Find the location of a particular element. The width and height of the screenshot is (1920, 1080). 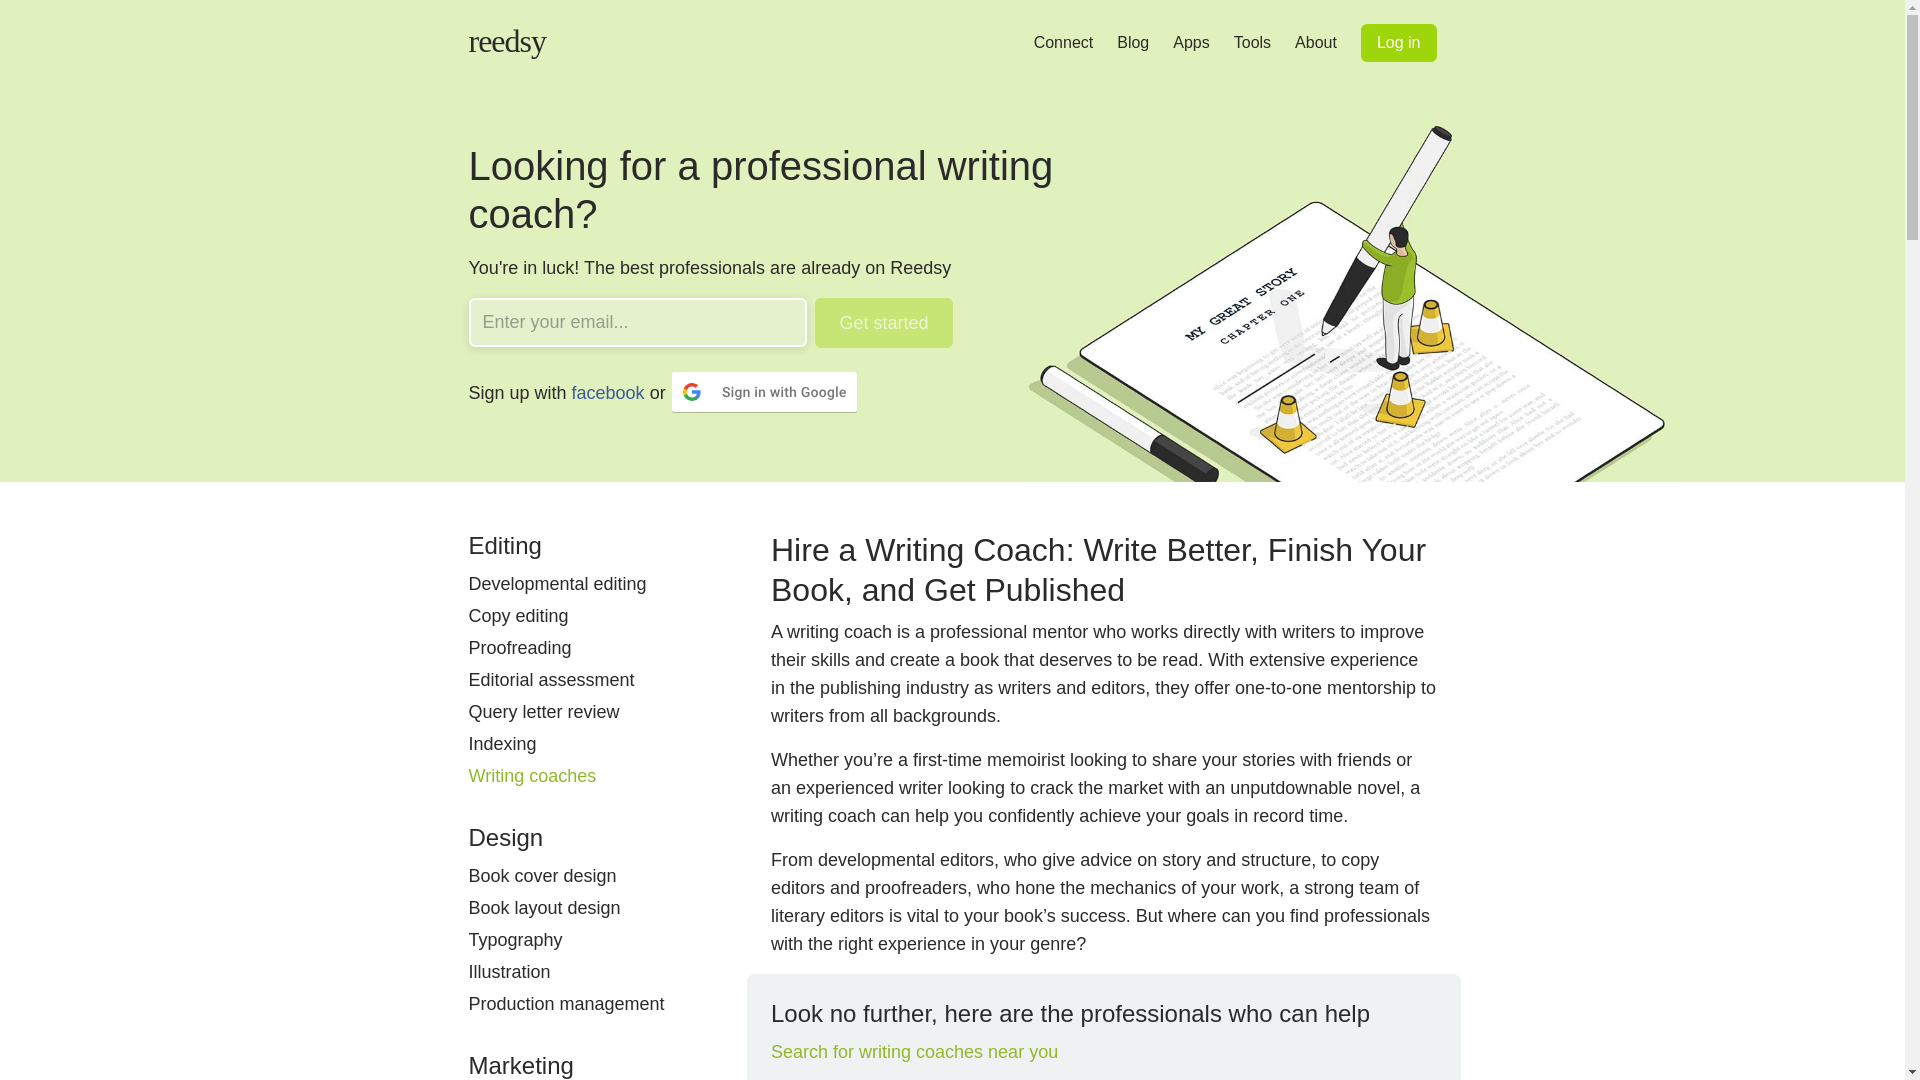

Connect is located at coordinates (1064, 42).